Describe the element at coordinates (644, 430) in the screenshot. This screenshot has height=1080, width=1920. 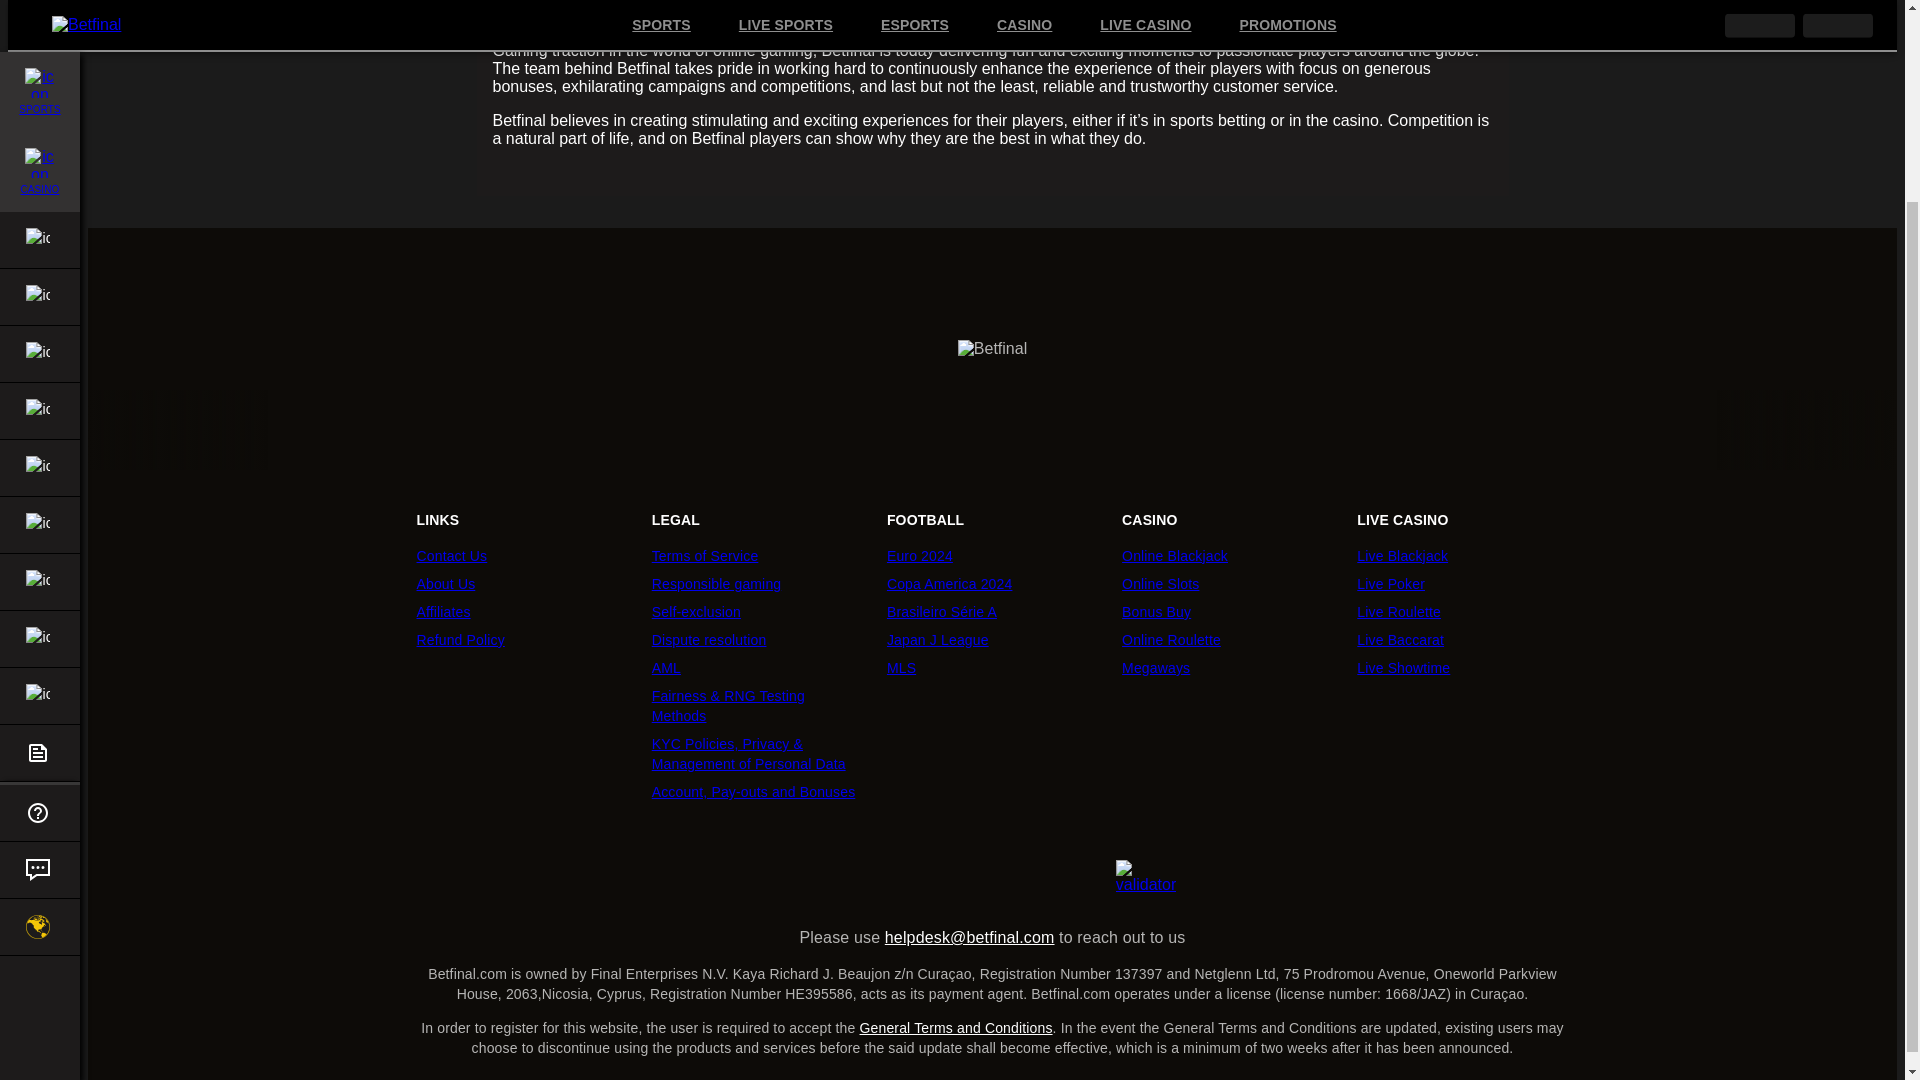
I see `Play the Best iSoftBet Slots for Real Money` at that location.